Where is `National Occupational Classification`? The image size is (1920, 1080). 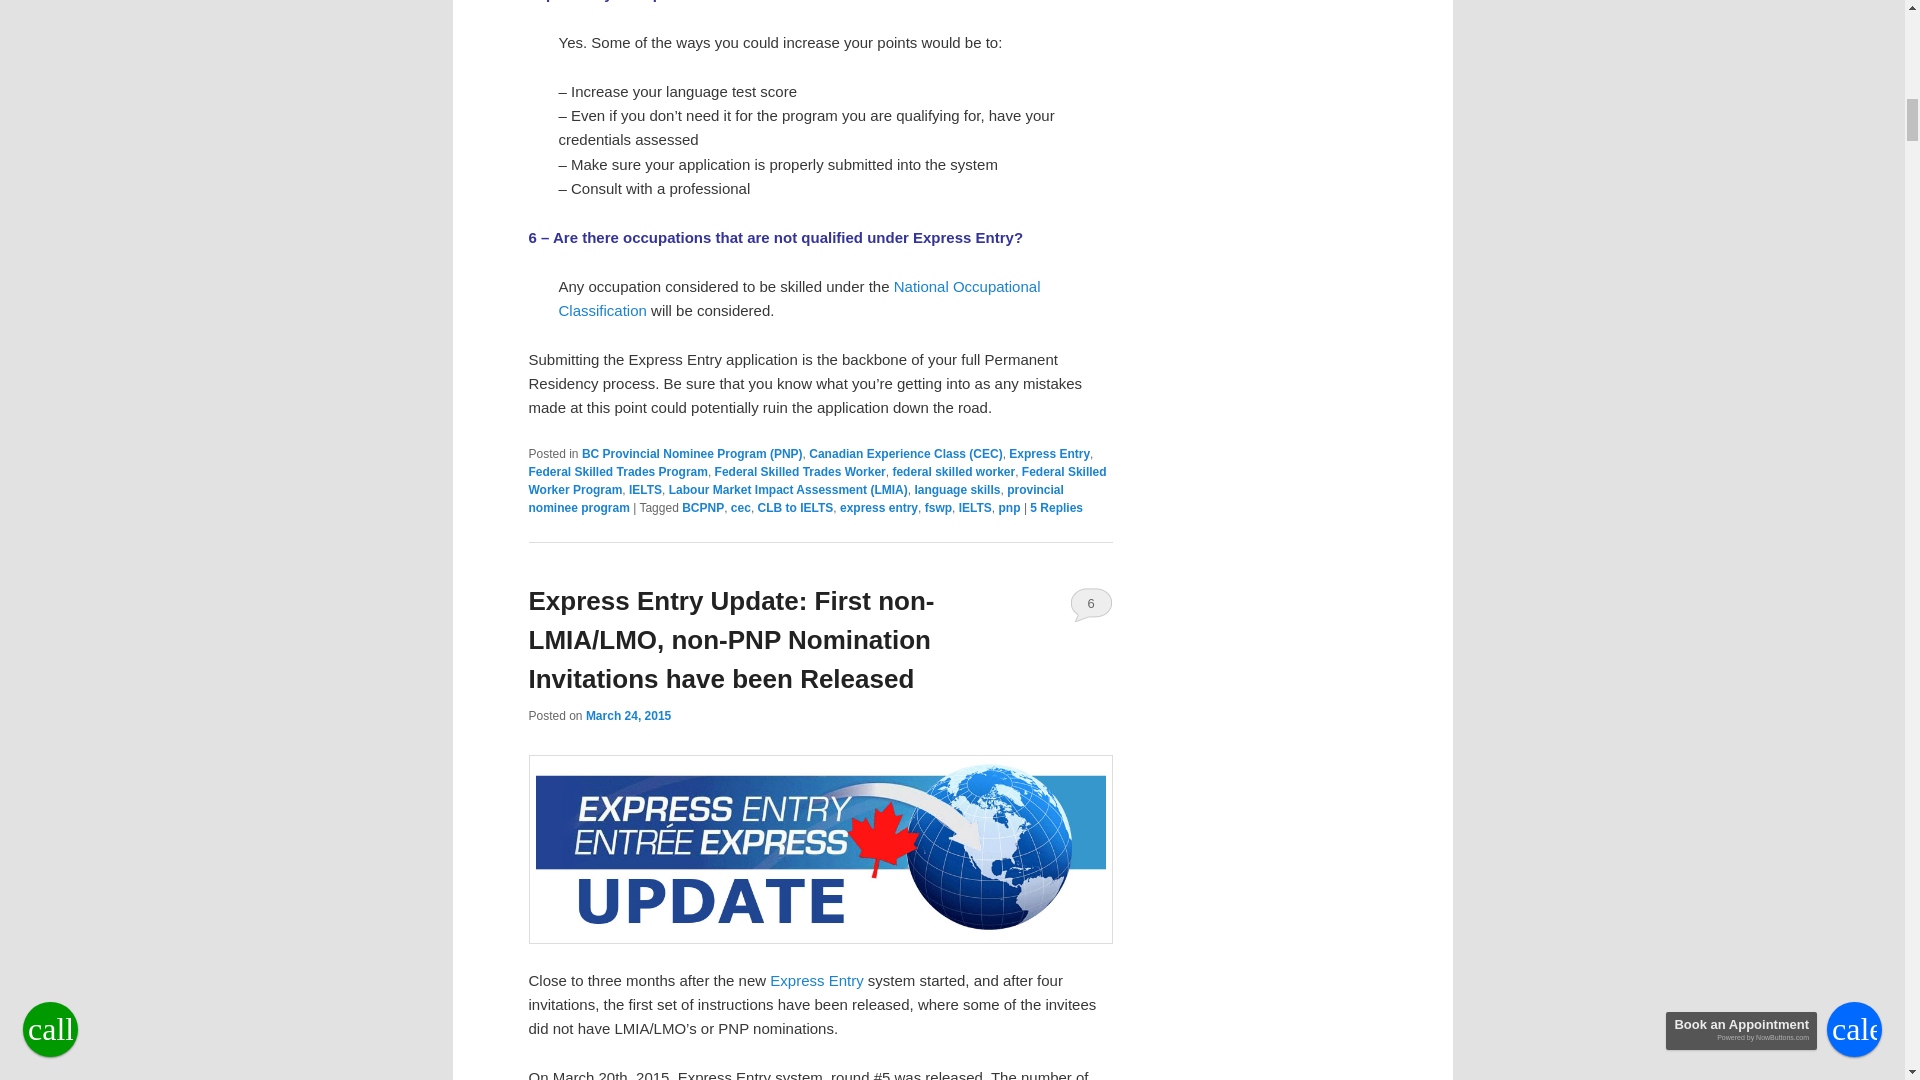
National Occupational Classification is located at coordinates (799, 298).